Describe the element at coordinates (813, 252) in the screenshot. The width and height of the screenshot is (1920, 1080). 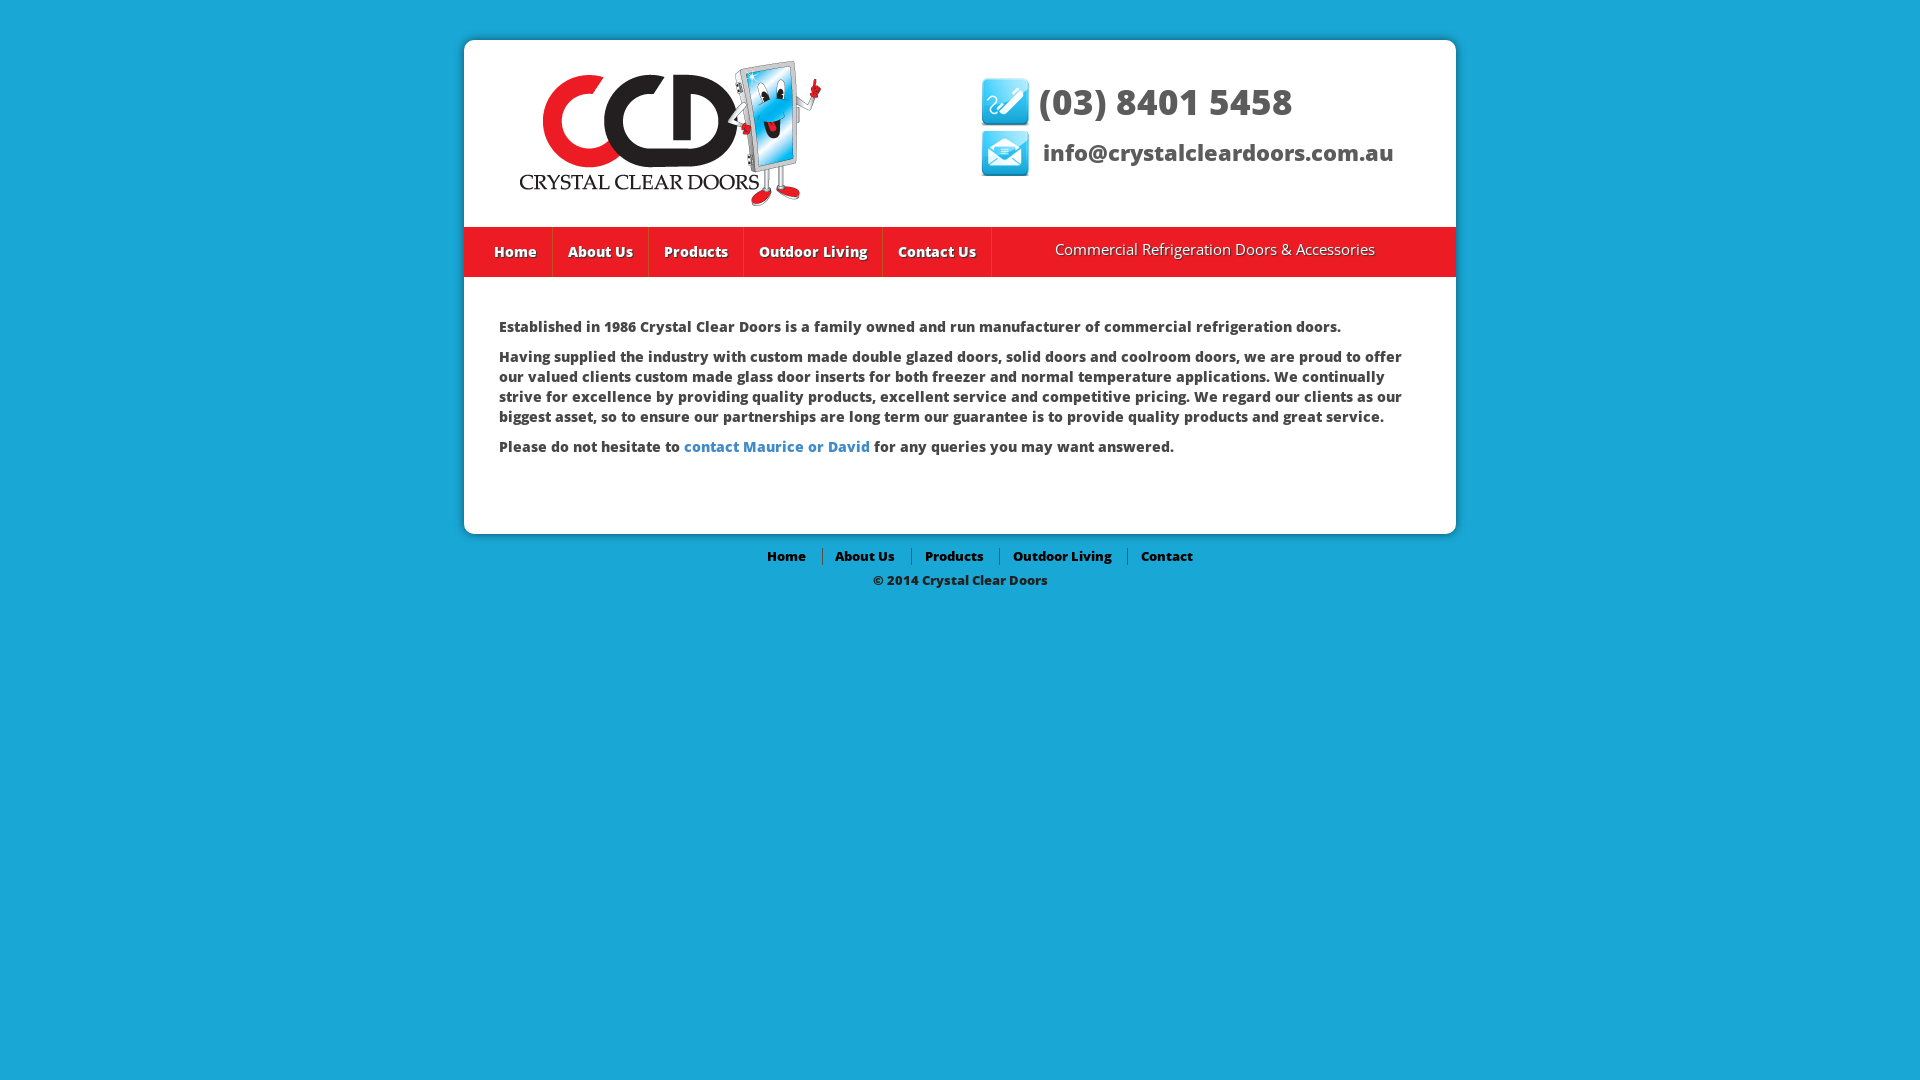
I see `Outdoor Living` at that location.